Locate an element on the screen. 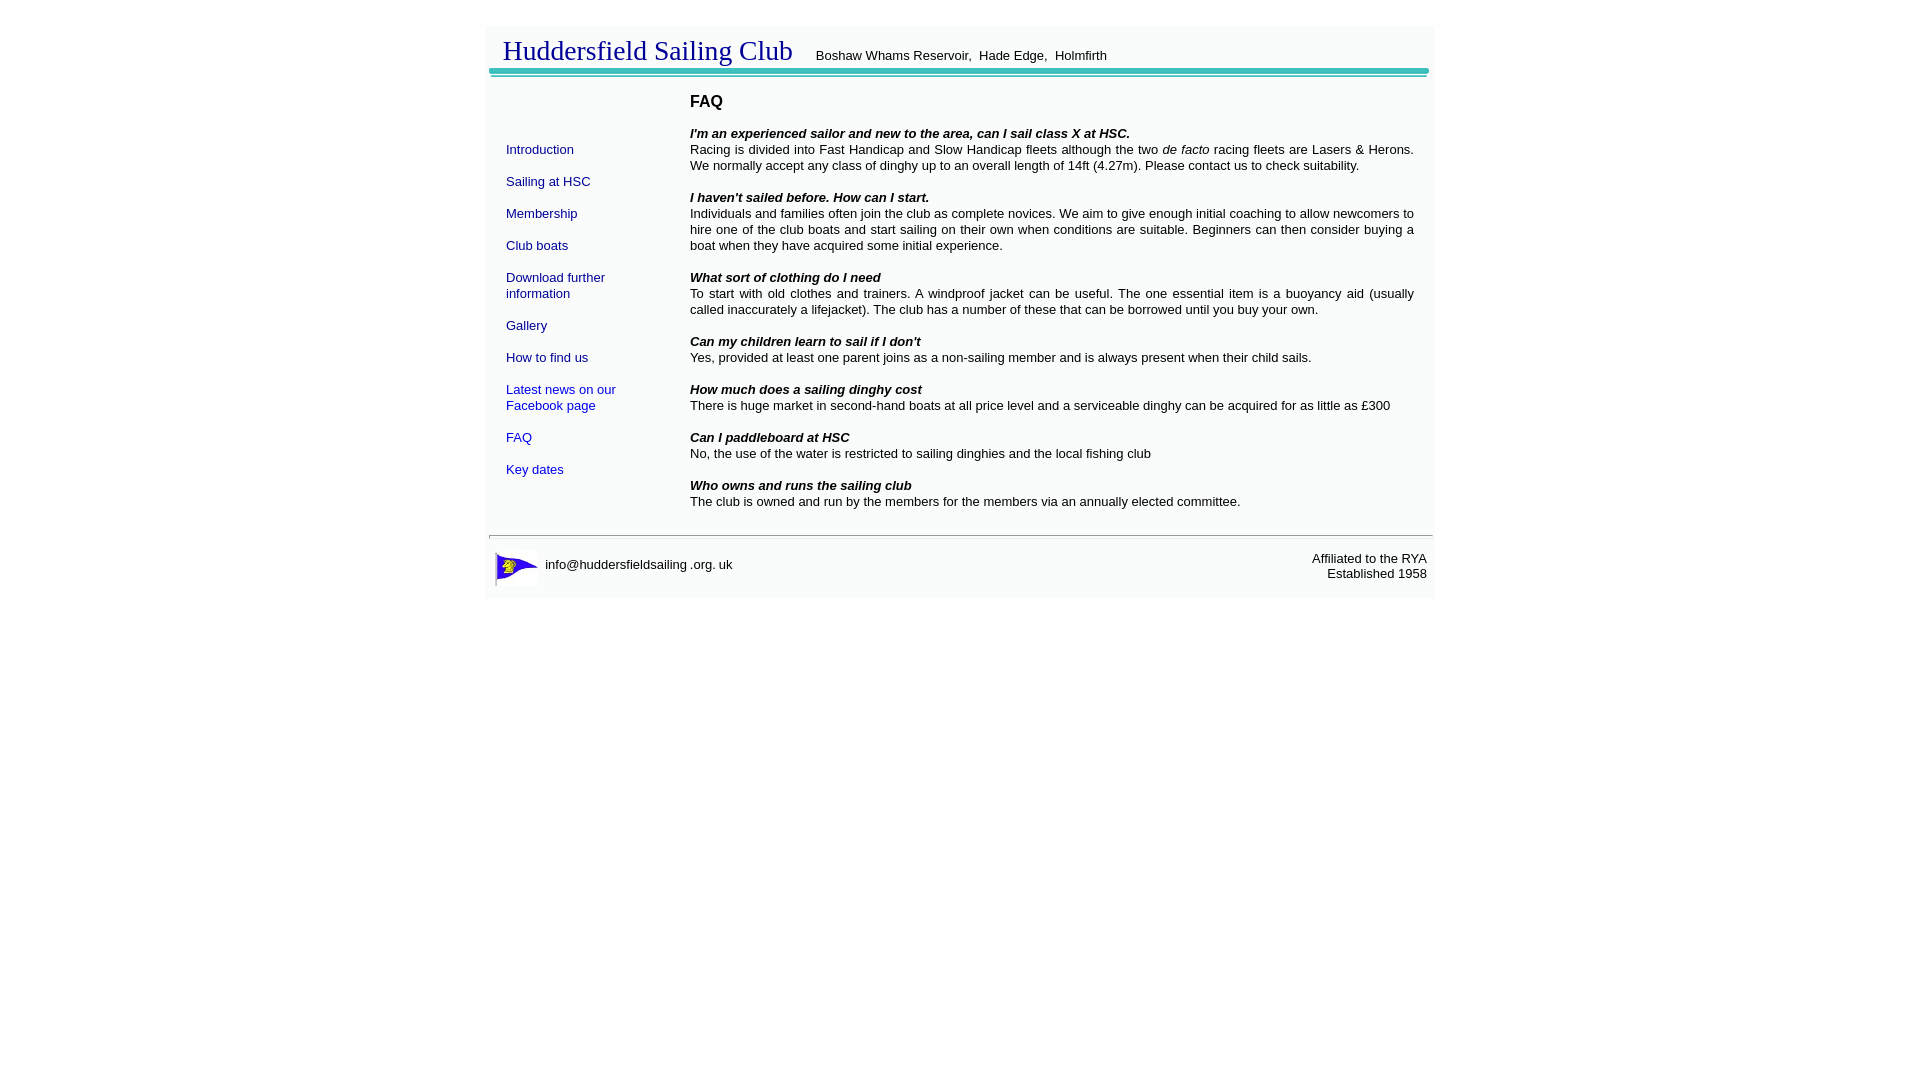 The image size is (1920, 1080). Key dates is located at coordinates (535, 477).